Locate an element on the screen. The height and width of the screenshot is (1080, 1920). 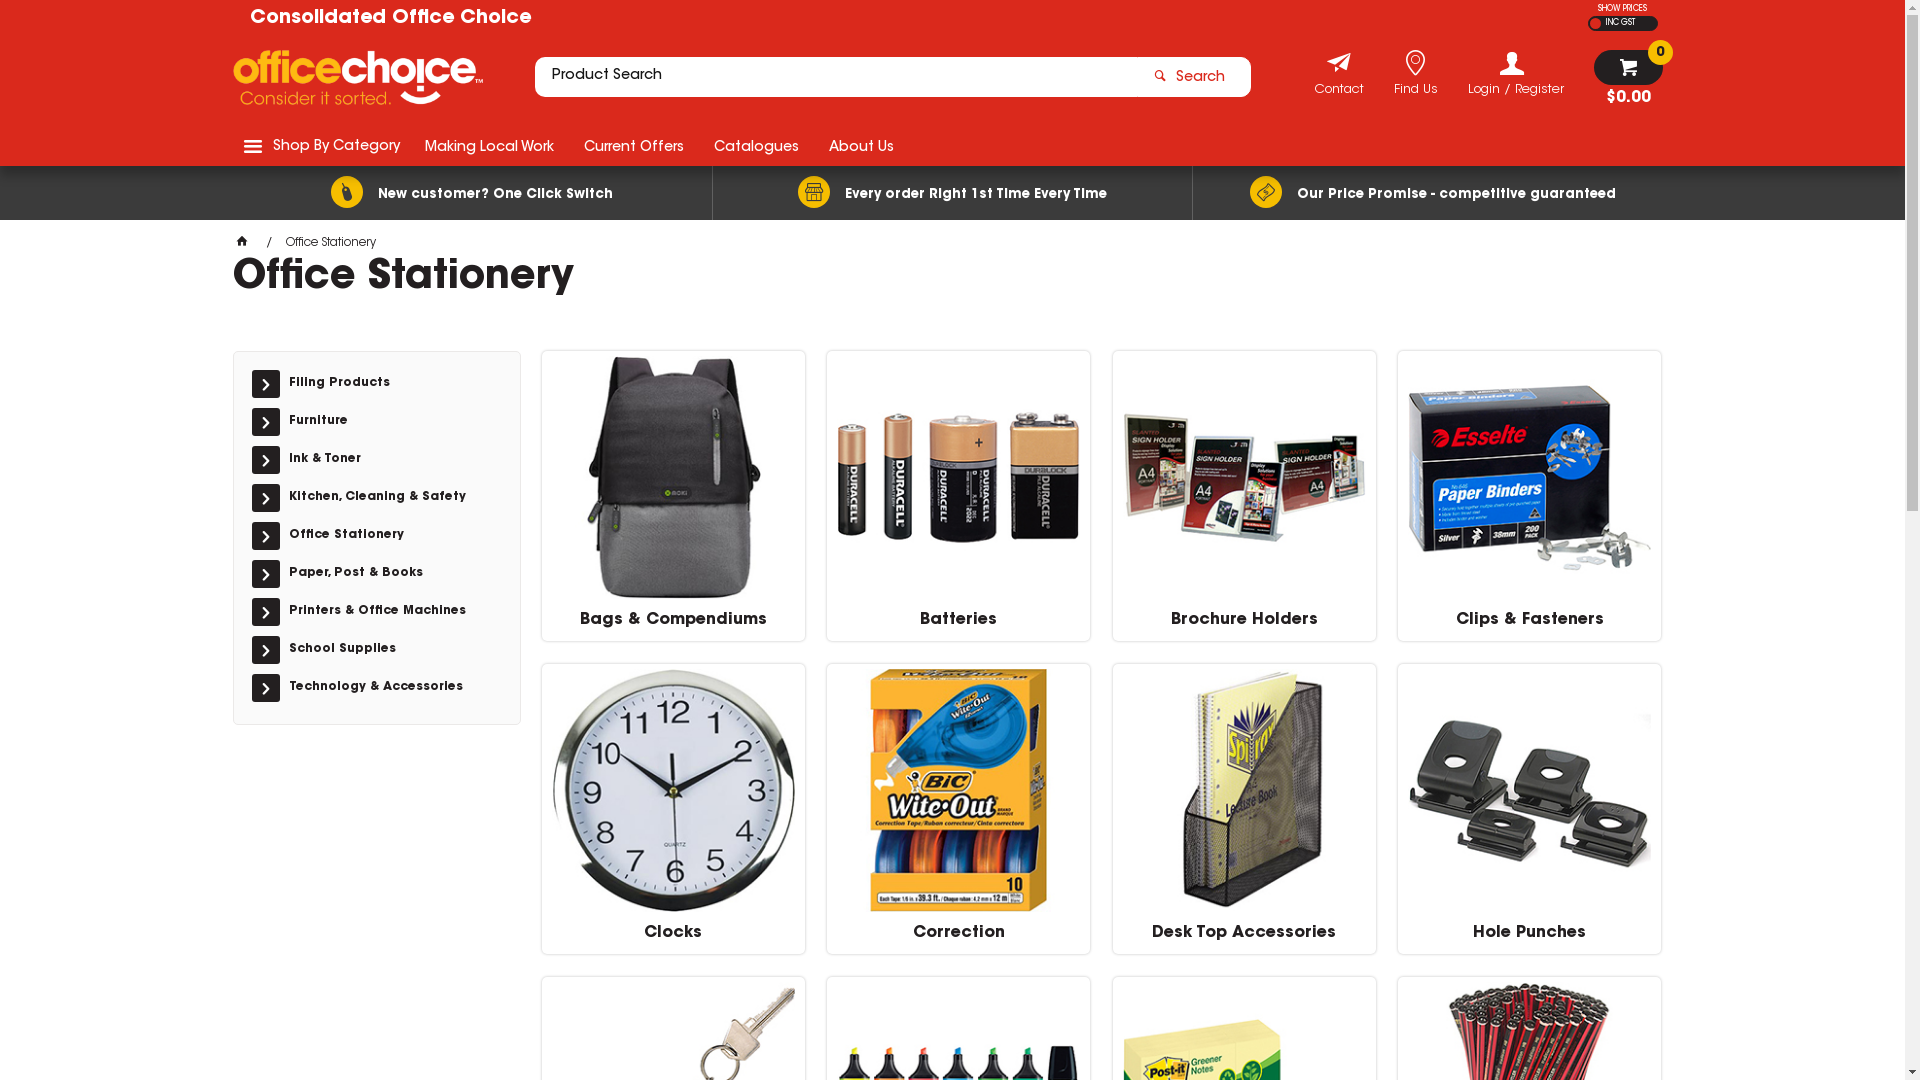
Correction is located at coordinates (958, 939).